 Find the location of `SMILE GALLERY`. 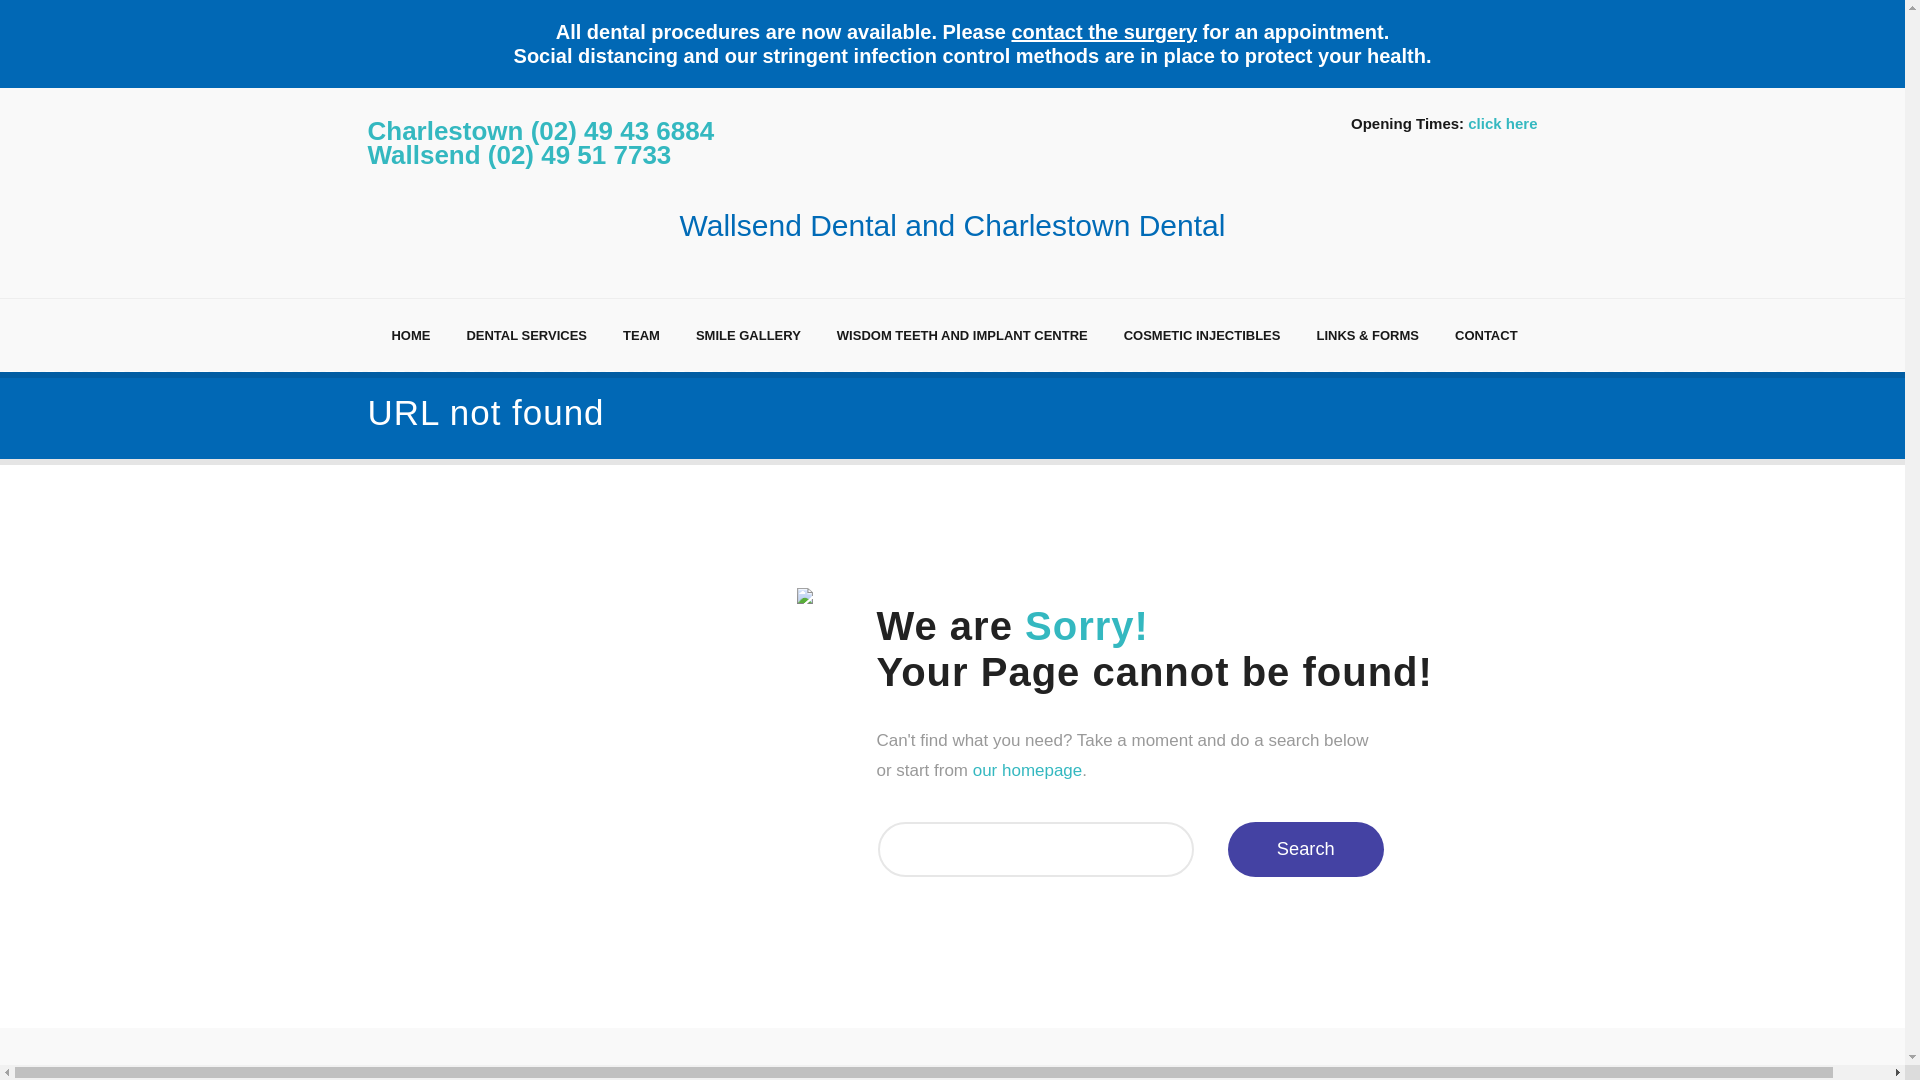

SMILE GALLERY is located at coordinates (748, 336).